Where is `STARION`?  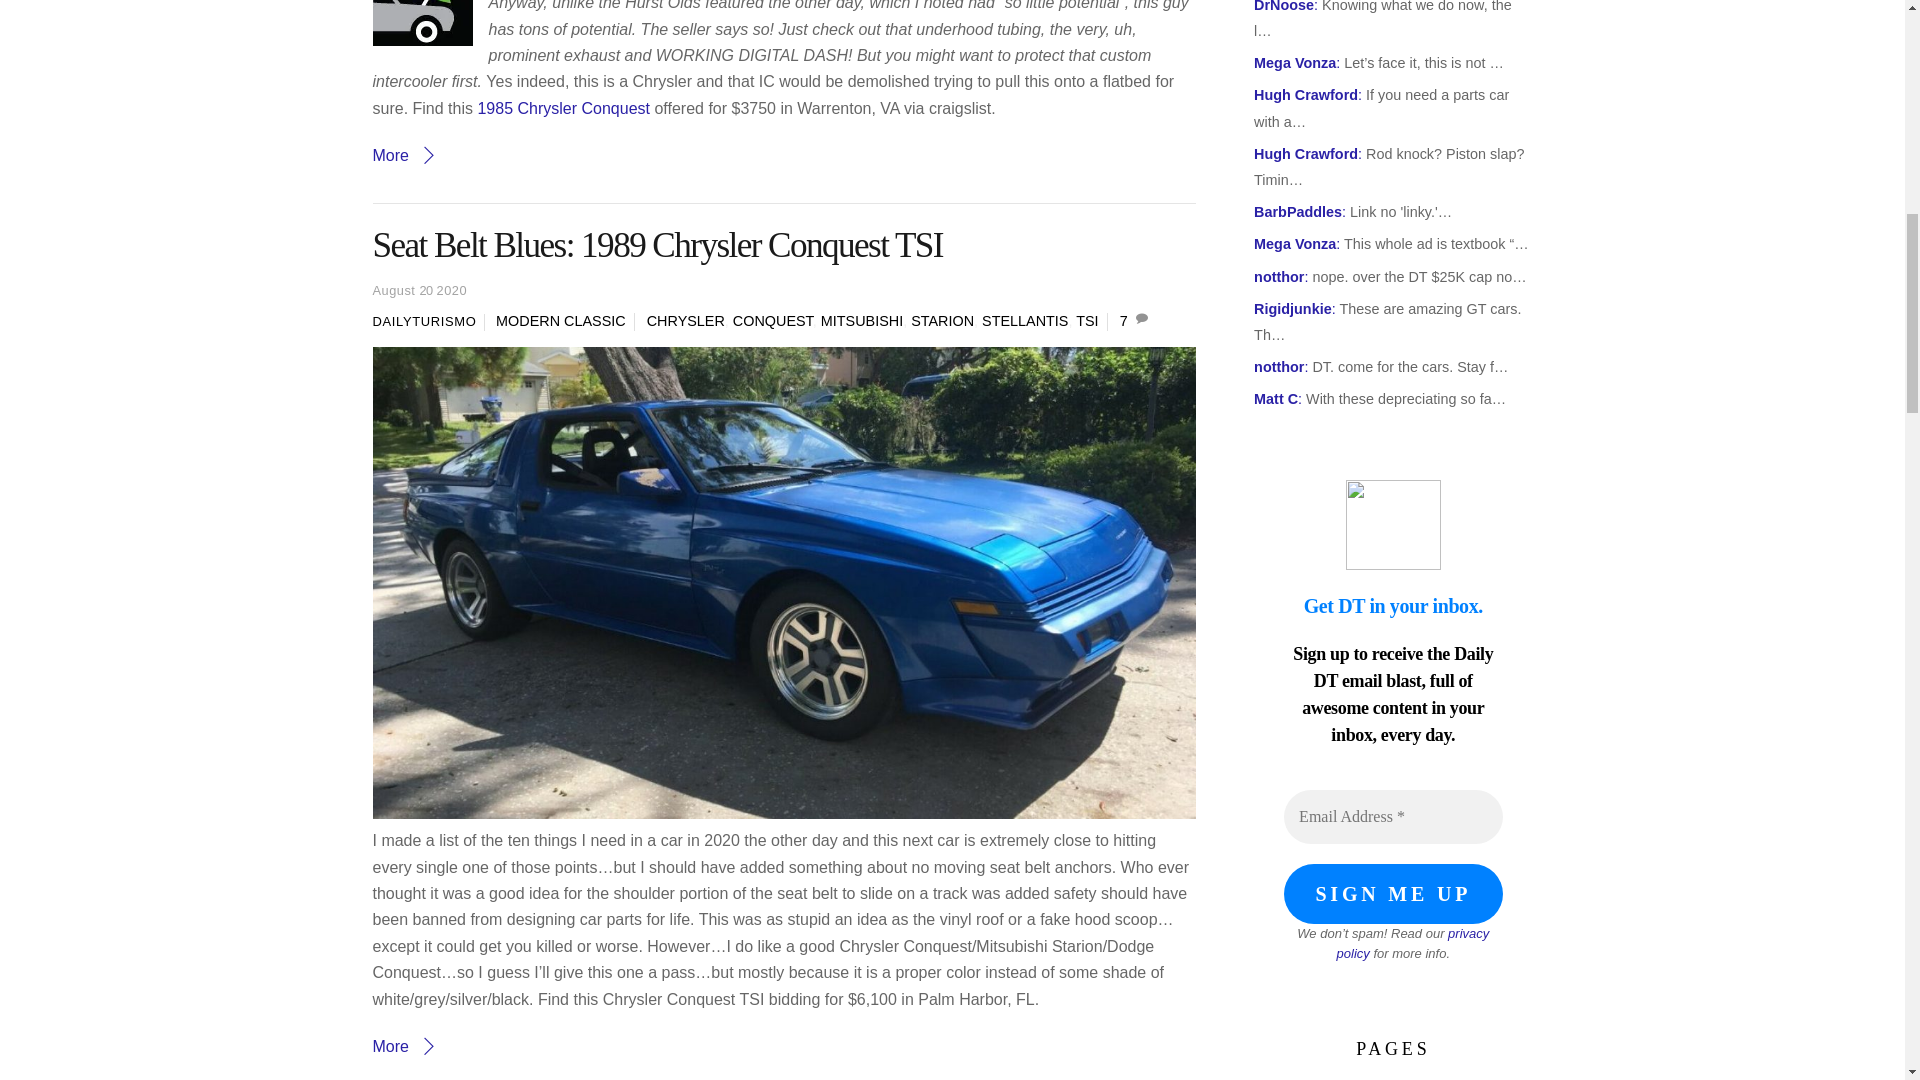
STARION is located at coordinates (942, 321).